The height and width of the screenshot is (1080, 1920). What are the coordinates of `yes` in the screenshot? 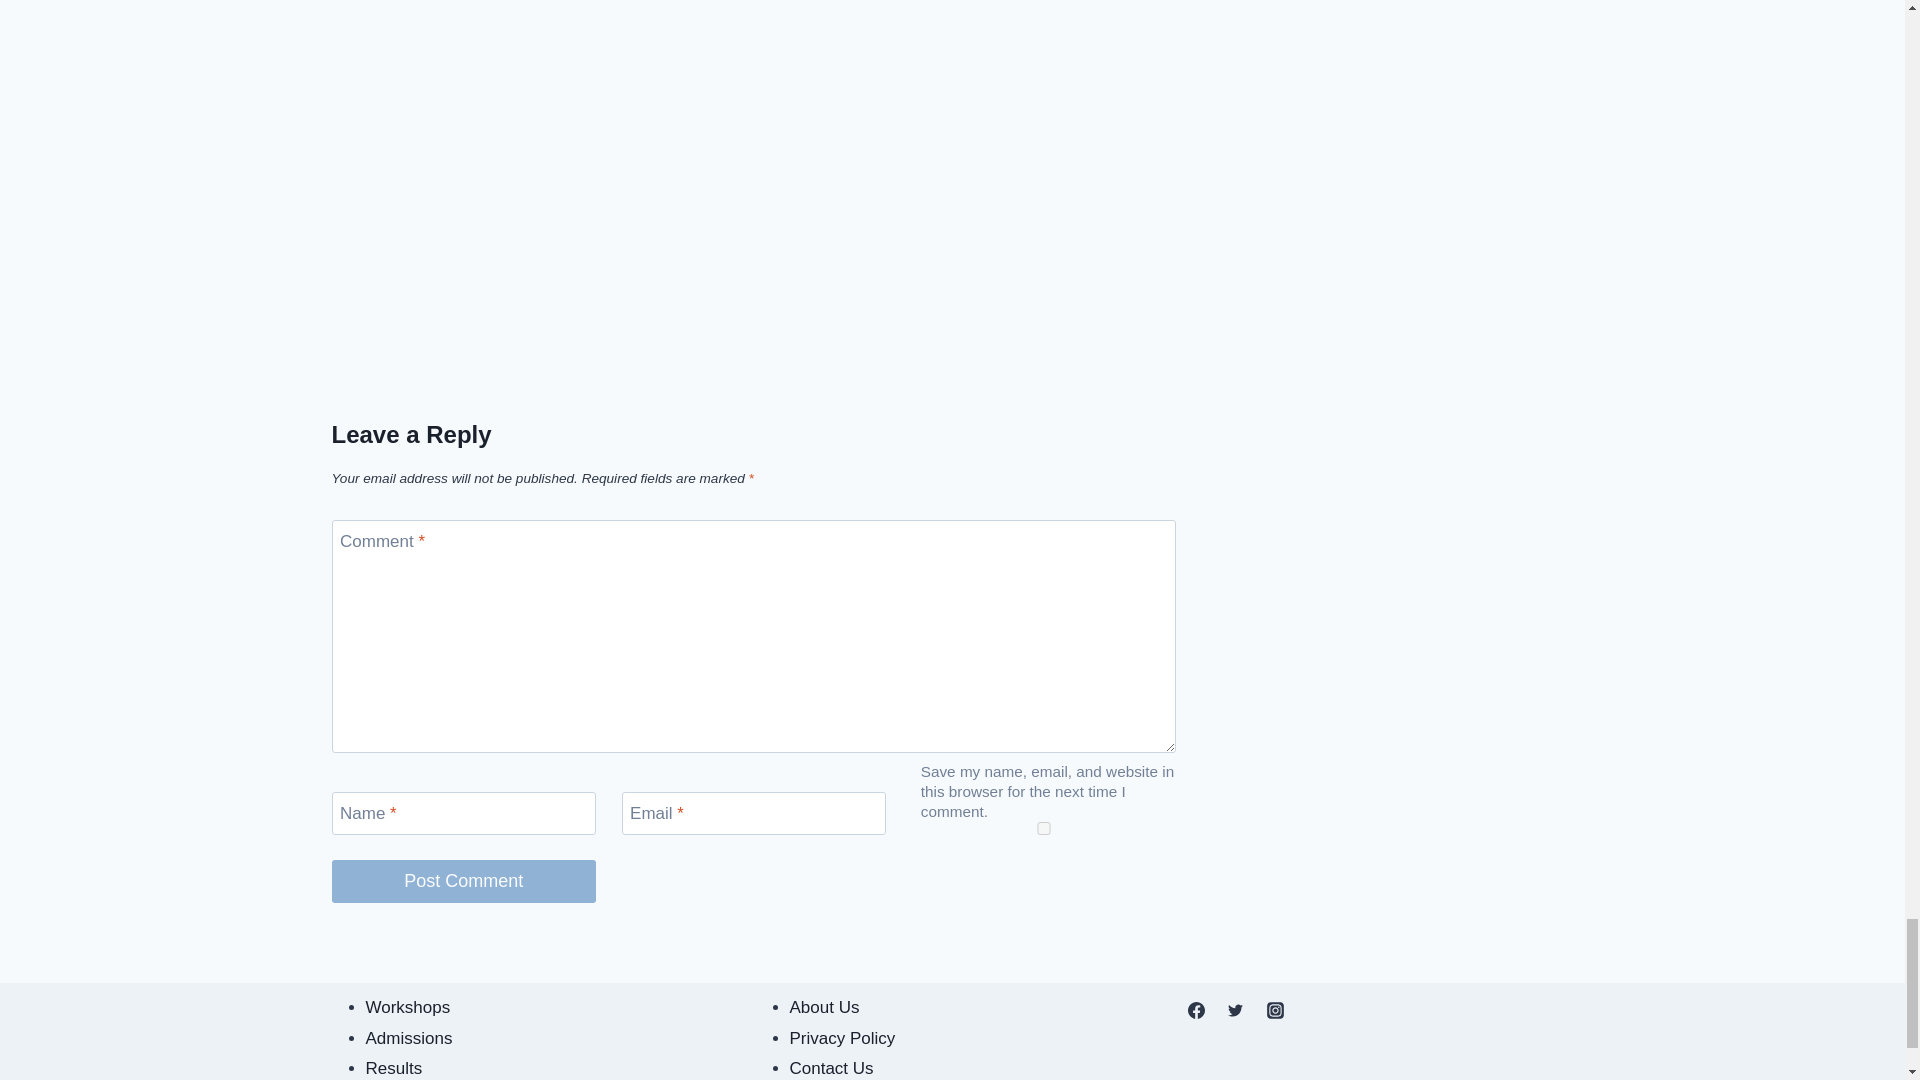 It's located at (1044, 828).